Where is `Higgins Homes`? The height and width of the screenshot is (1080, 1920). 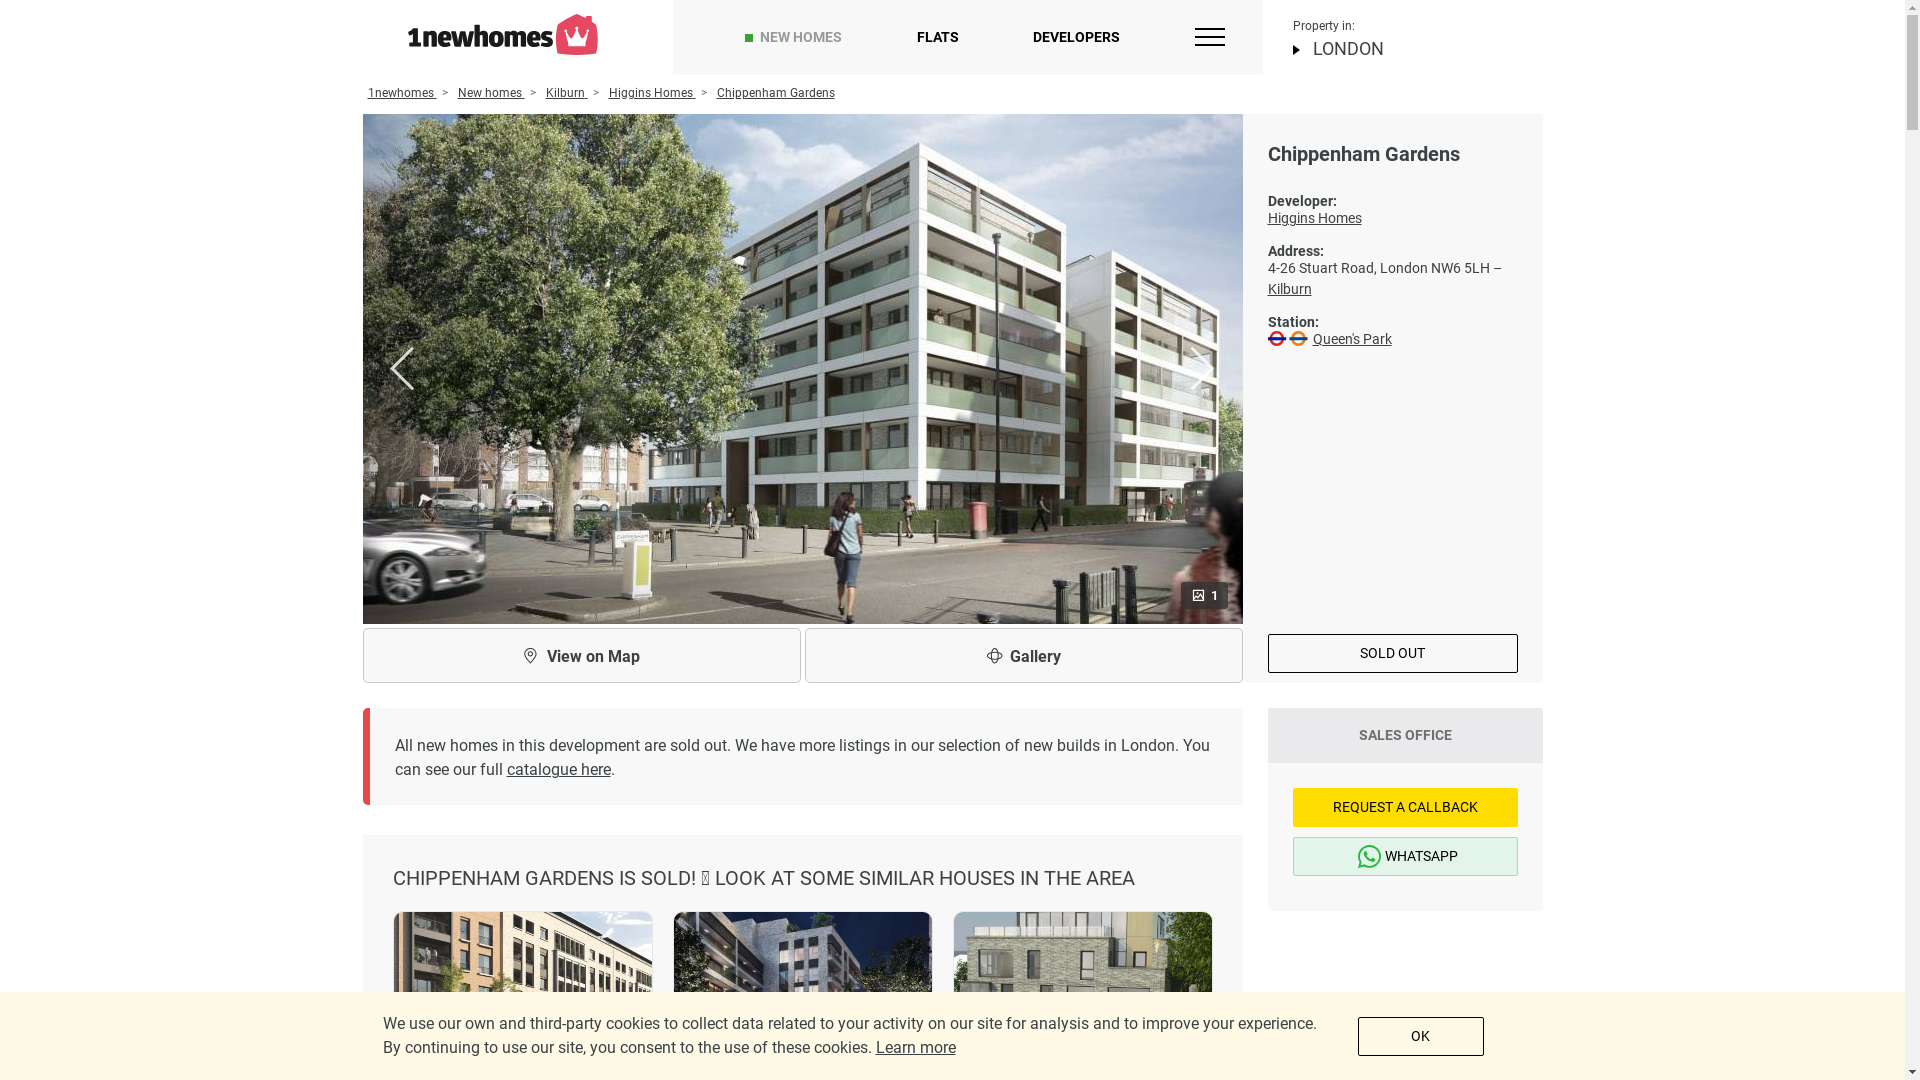 Higgins Homes is located at coordinates (652, 93).